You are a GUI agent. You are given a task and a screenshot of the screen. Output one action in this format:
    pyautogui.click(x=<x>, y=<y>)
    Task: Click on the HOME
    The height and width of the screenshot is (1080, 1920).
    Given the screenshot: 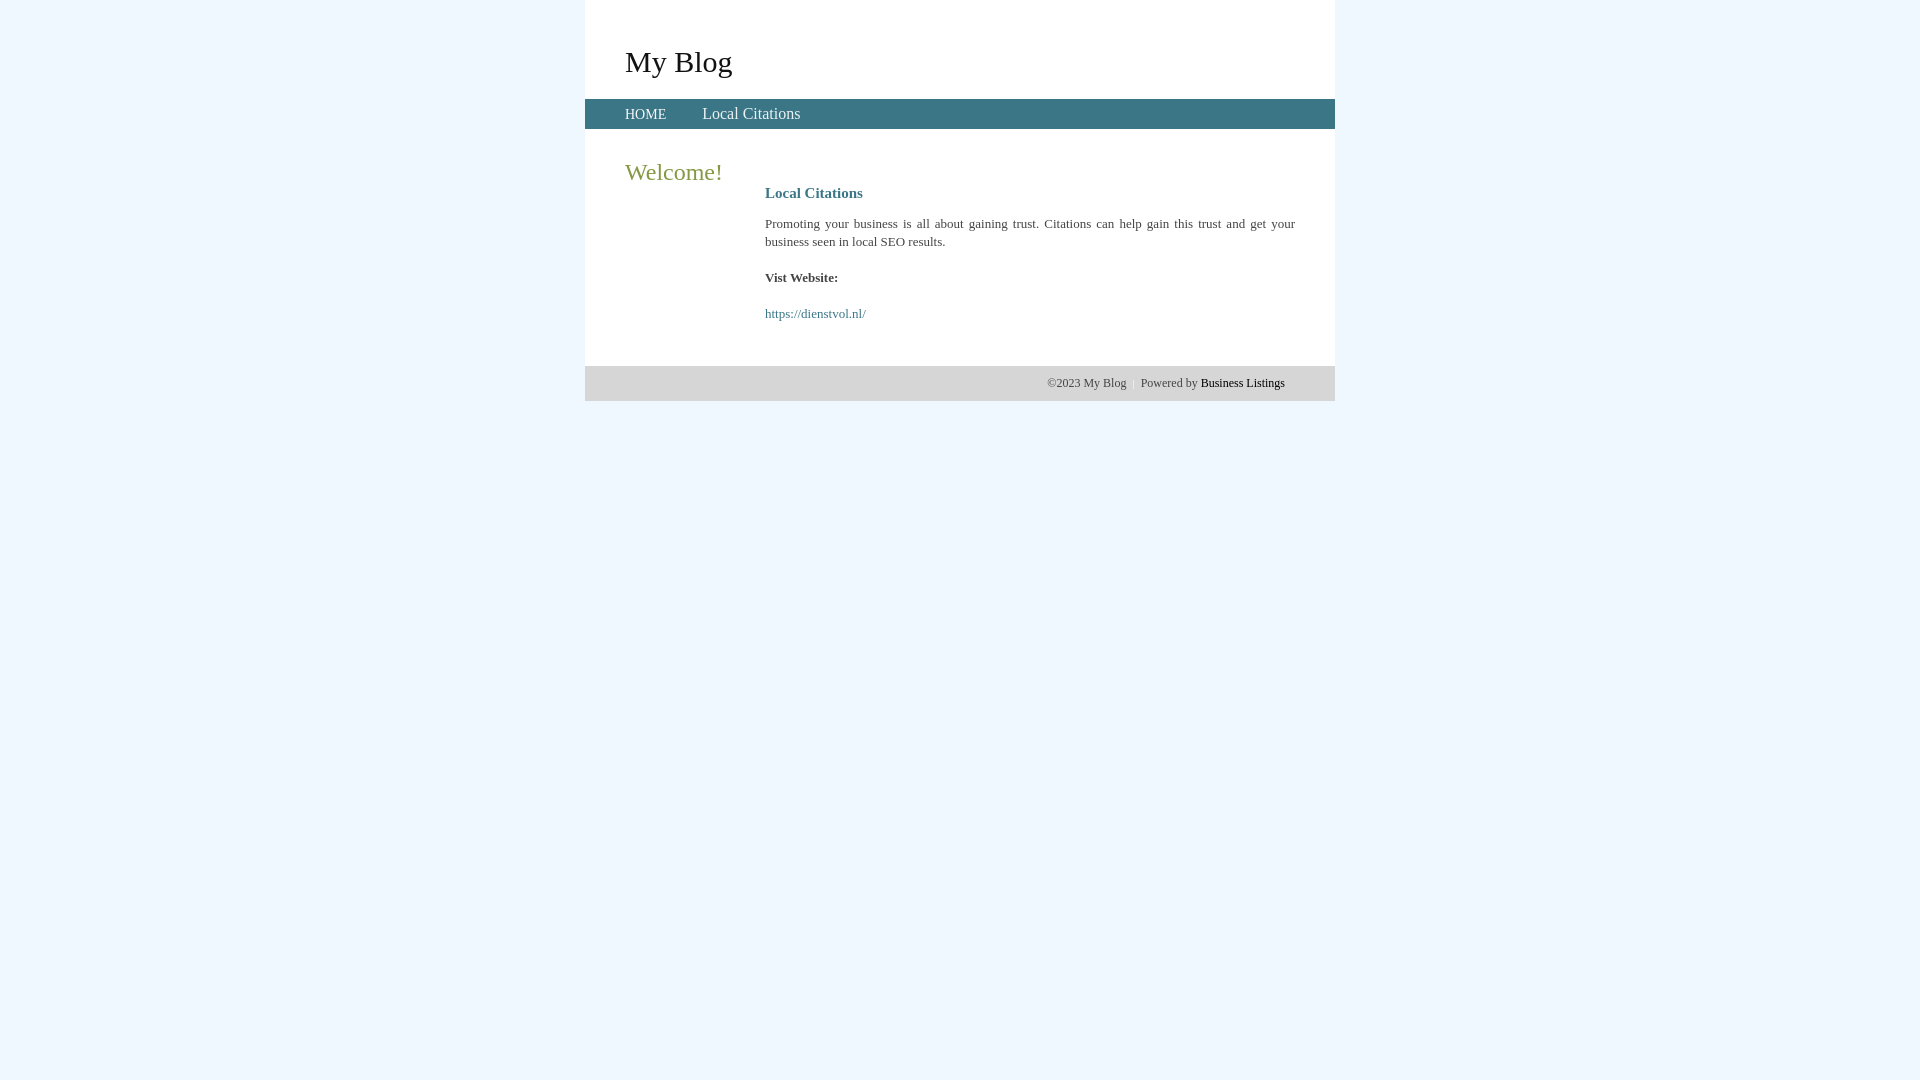 What is the action you would take?
    pyautogui.click(x=646, y=114)
    